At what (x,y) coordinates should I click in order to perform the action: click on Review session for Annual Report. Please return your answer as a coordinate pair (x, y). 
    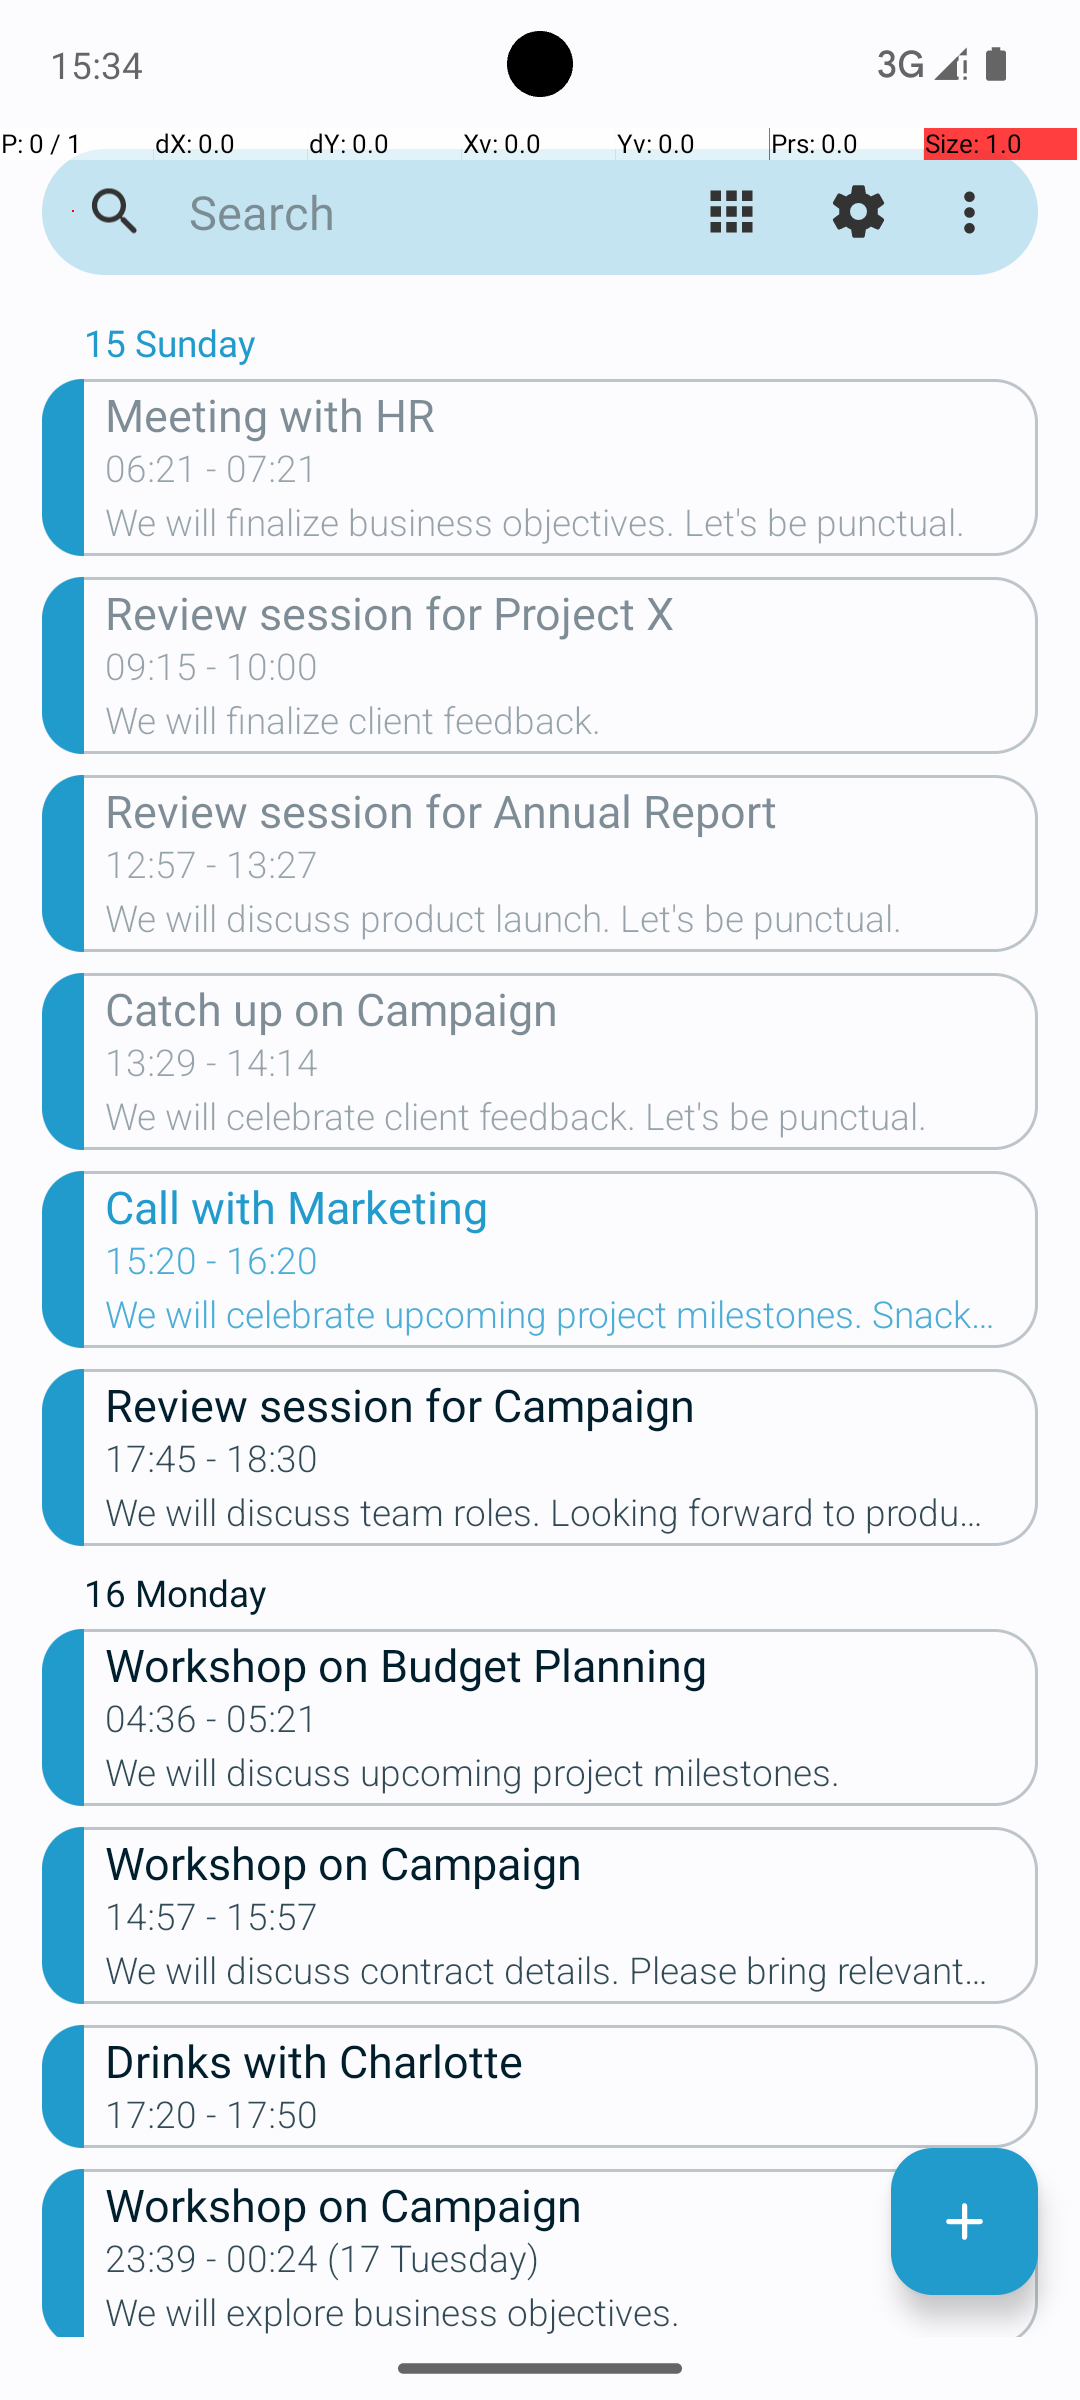
    Looking at the image, I should click on (572, 810).